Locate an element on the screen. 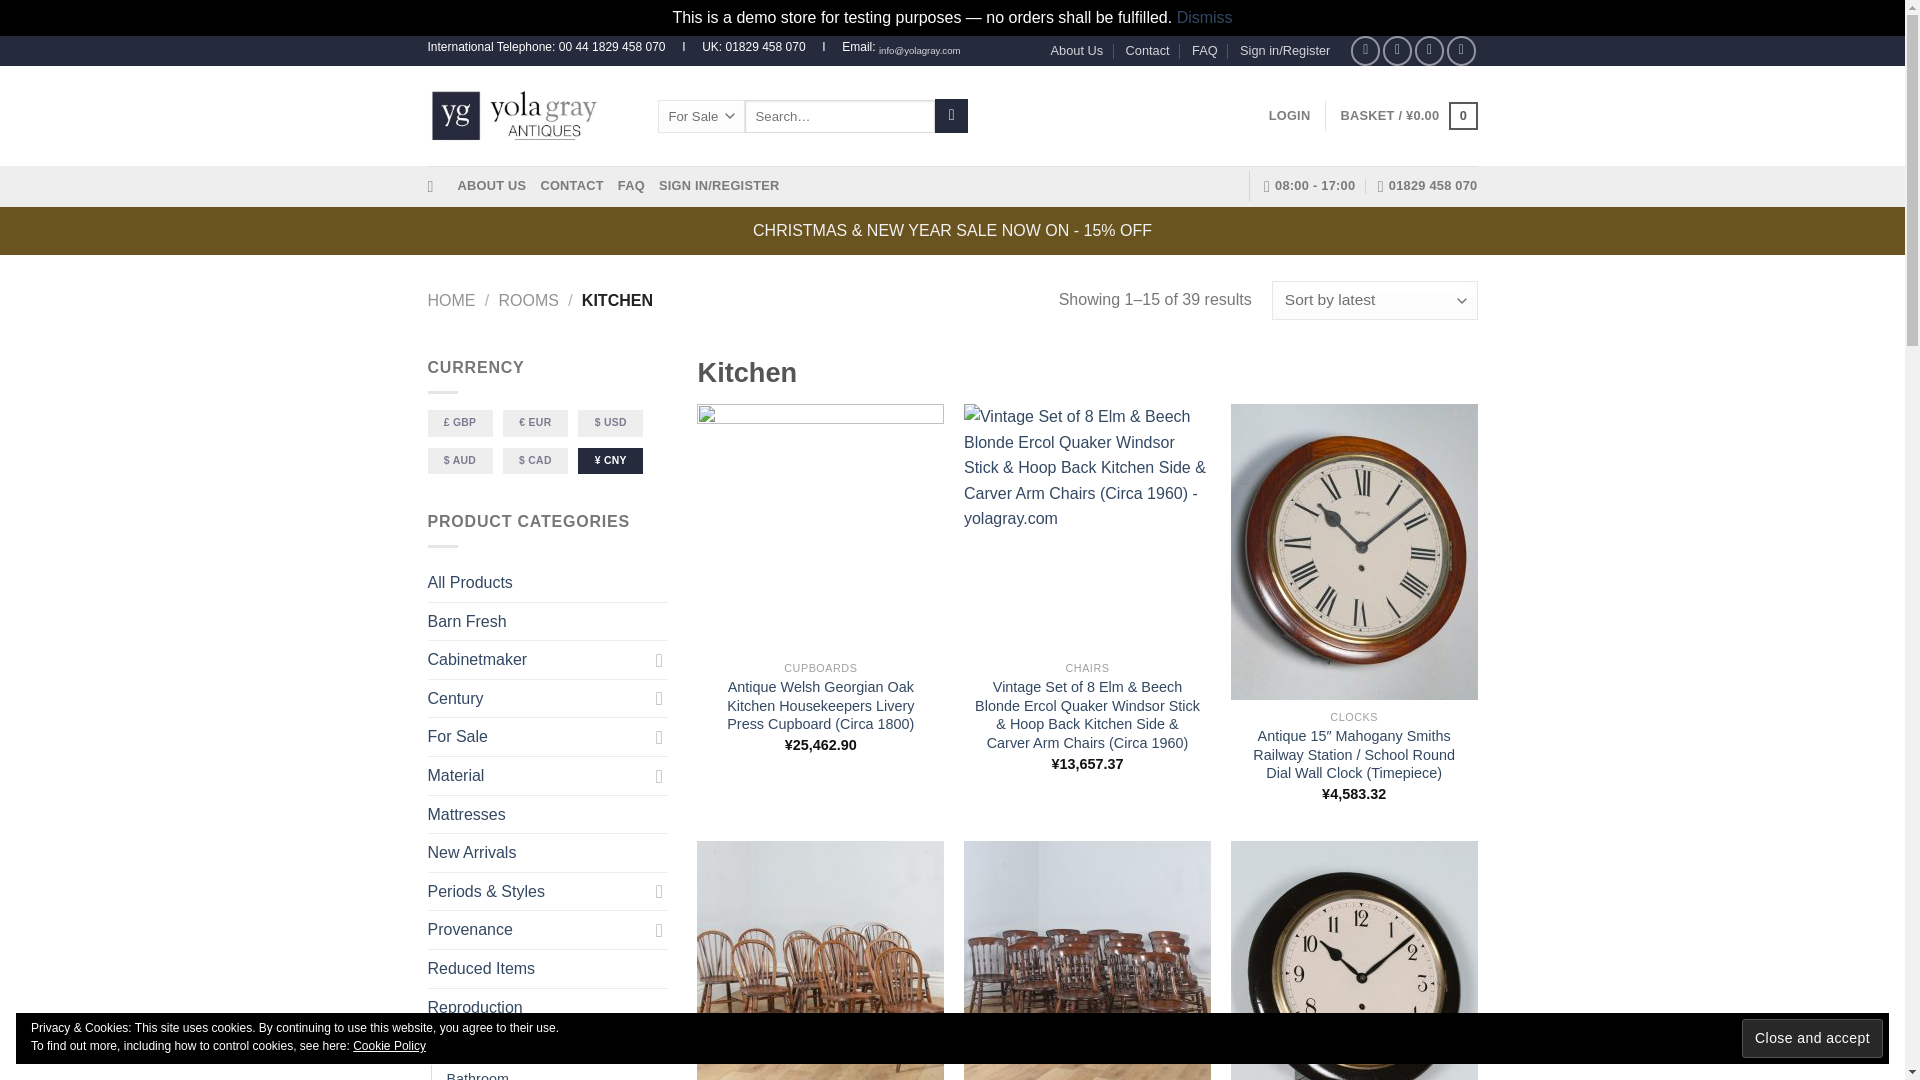  ABOUT US is located at coordinates (492, 186).